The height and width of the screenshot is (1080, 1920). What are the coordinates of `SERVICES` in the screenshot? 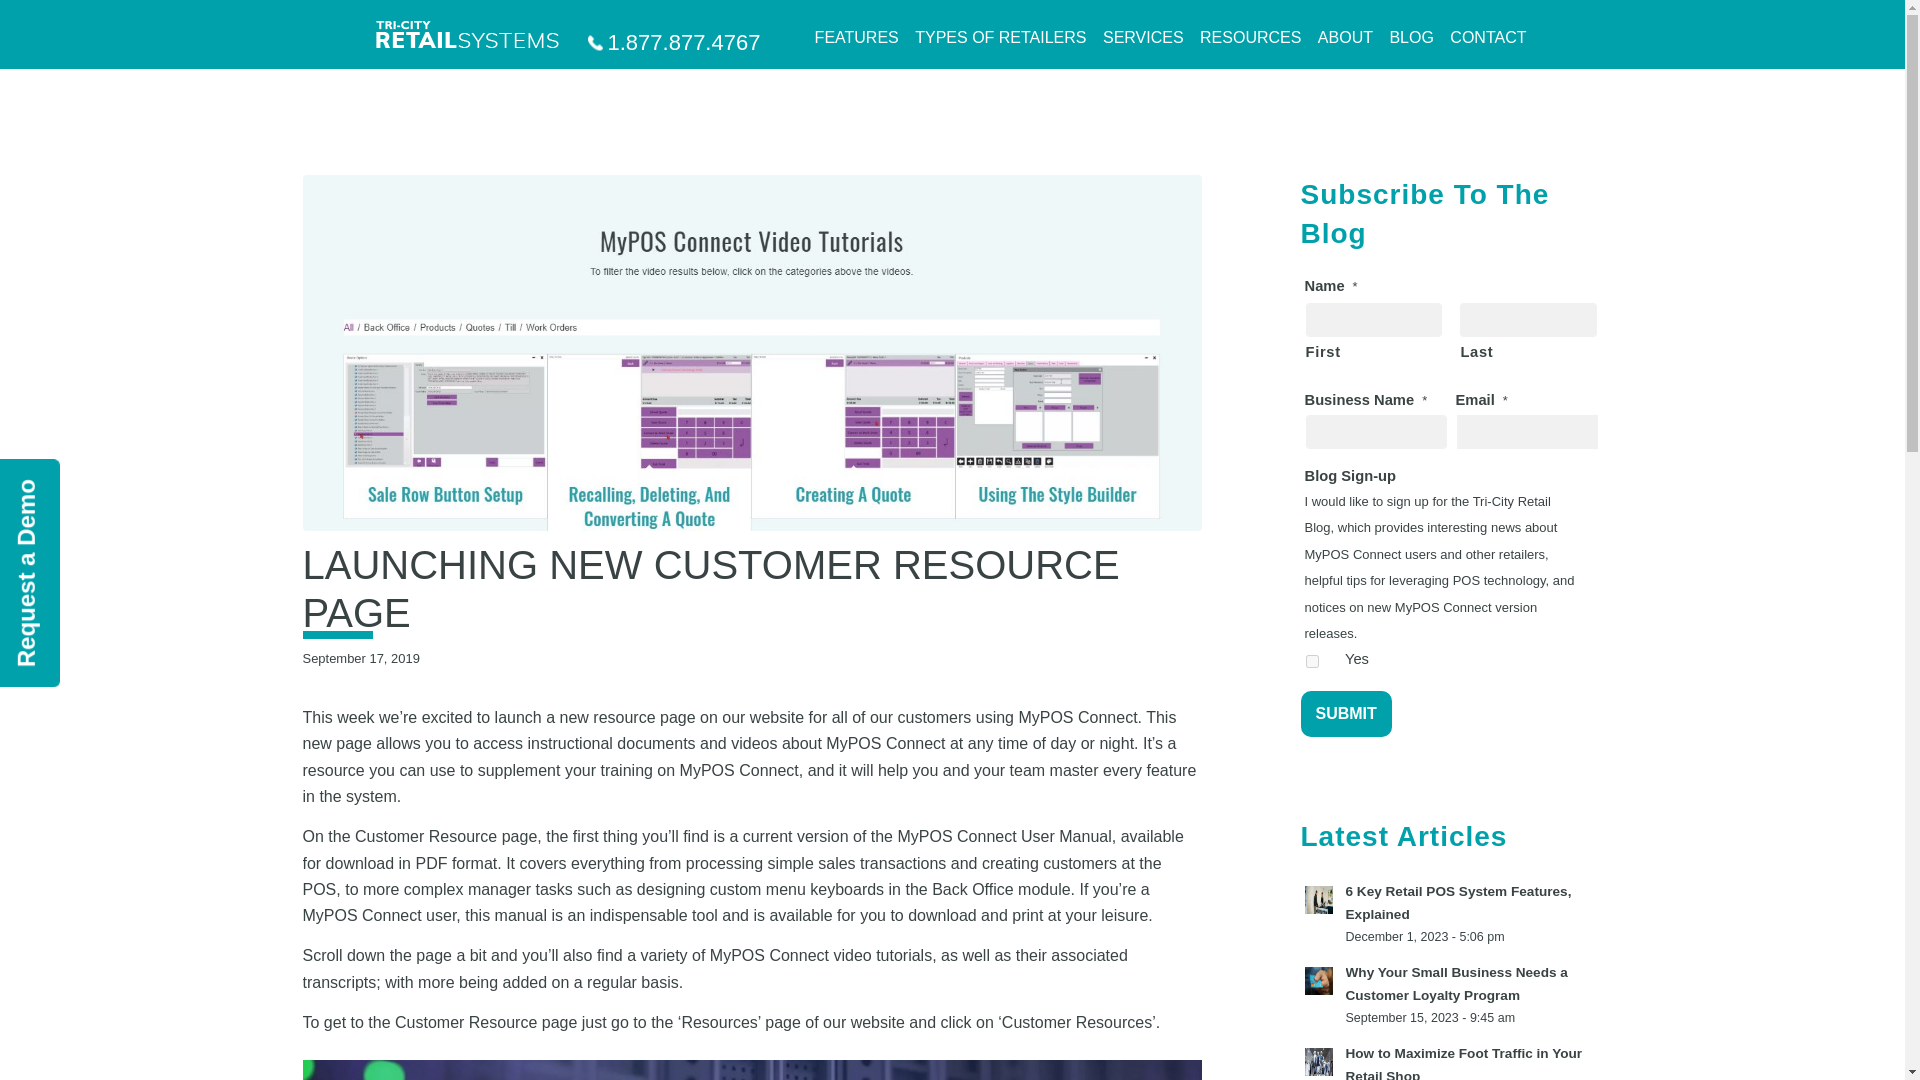 It's located at (1143, 38).